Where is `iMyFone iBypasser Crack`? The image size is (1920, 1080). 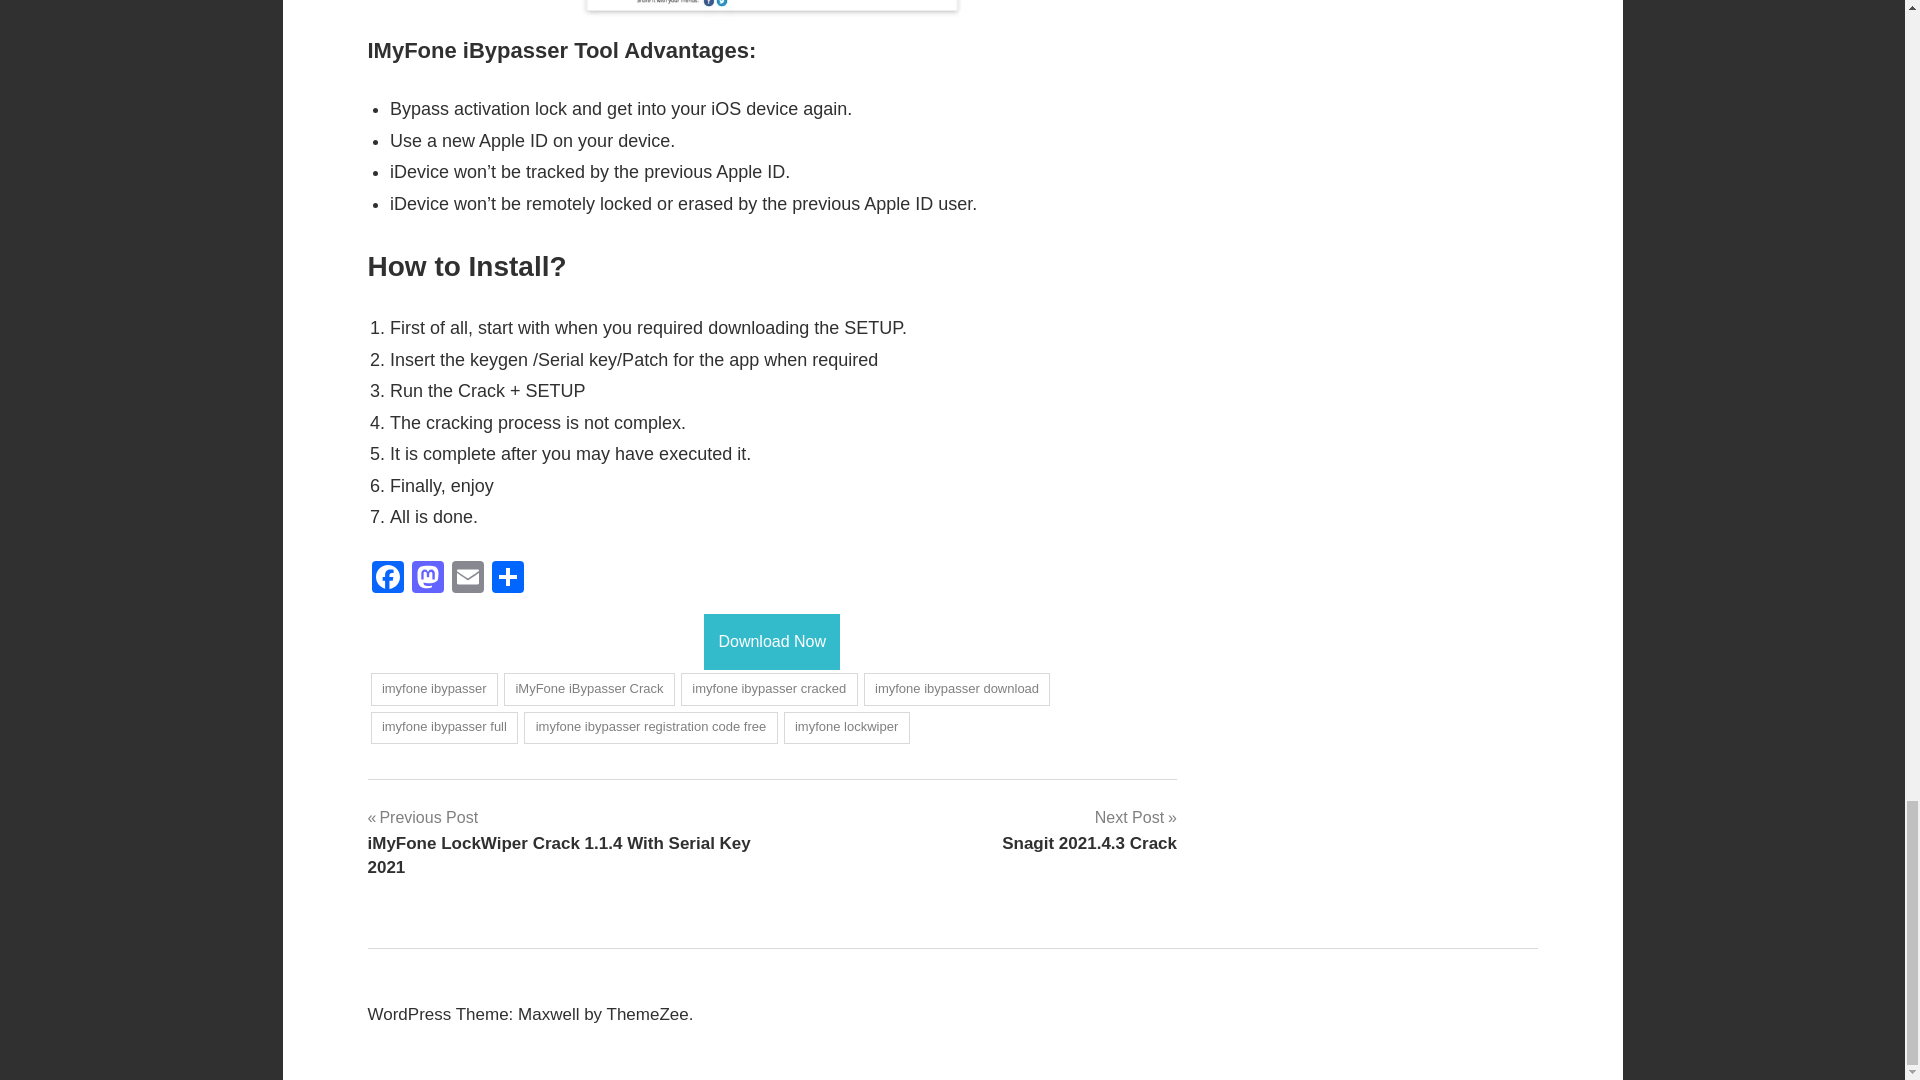 iMyFone iBypasser Crack is located at coordinates (589, 689).